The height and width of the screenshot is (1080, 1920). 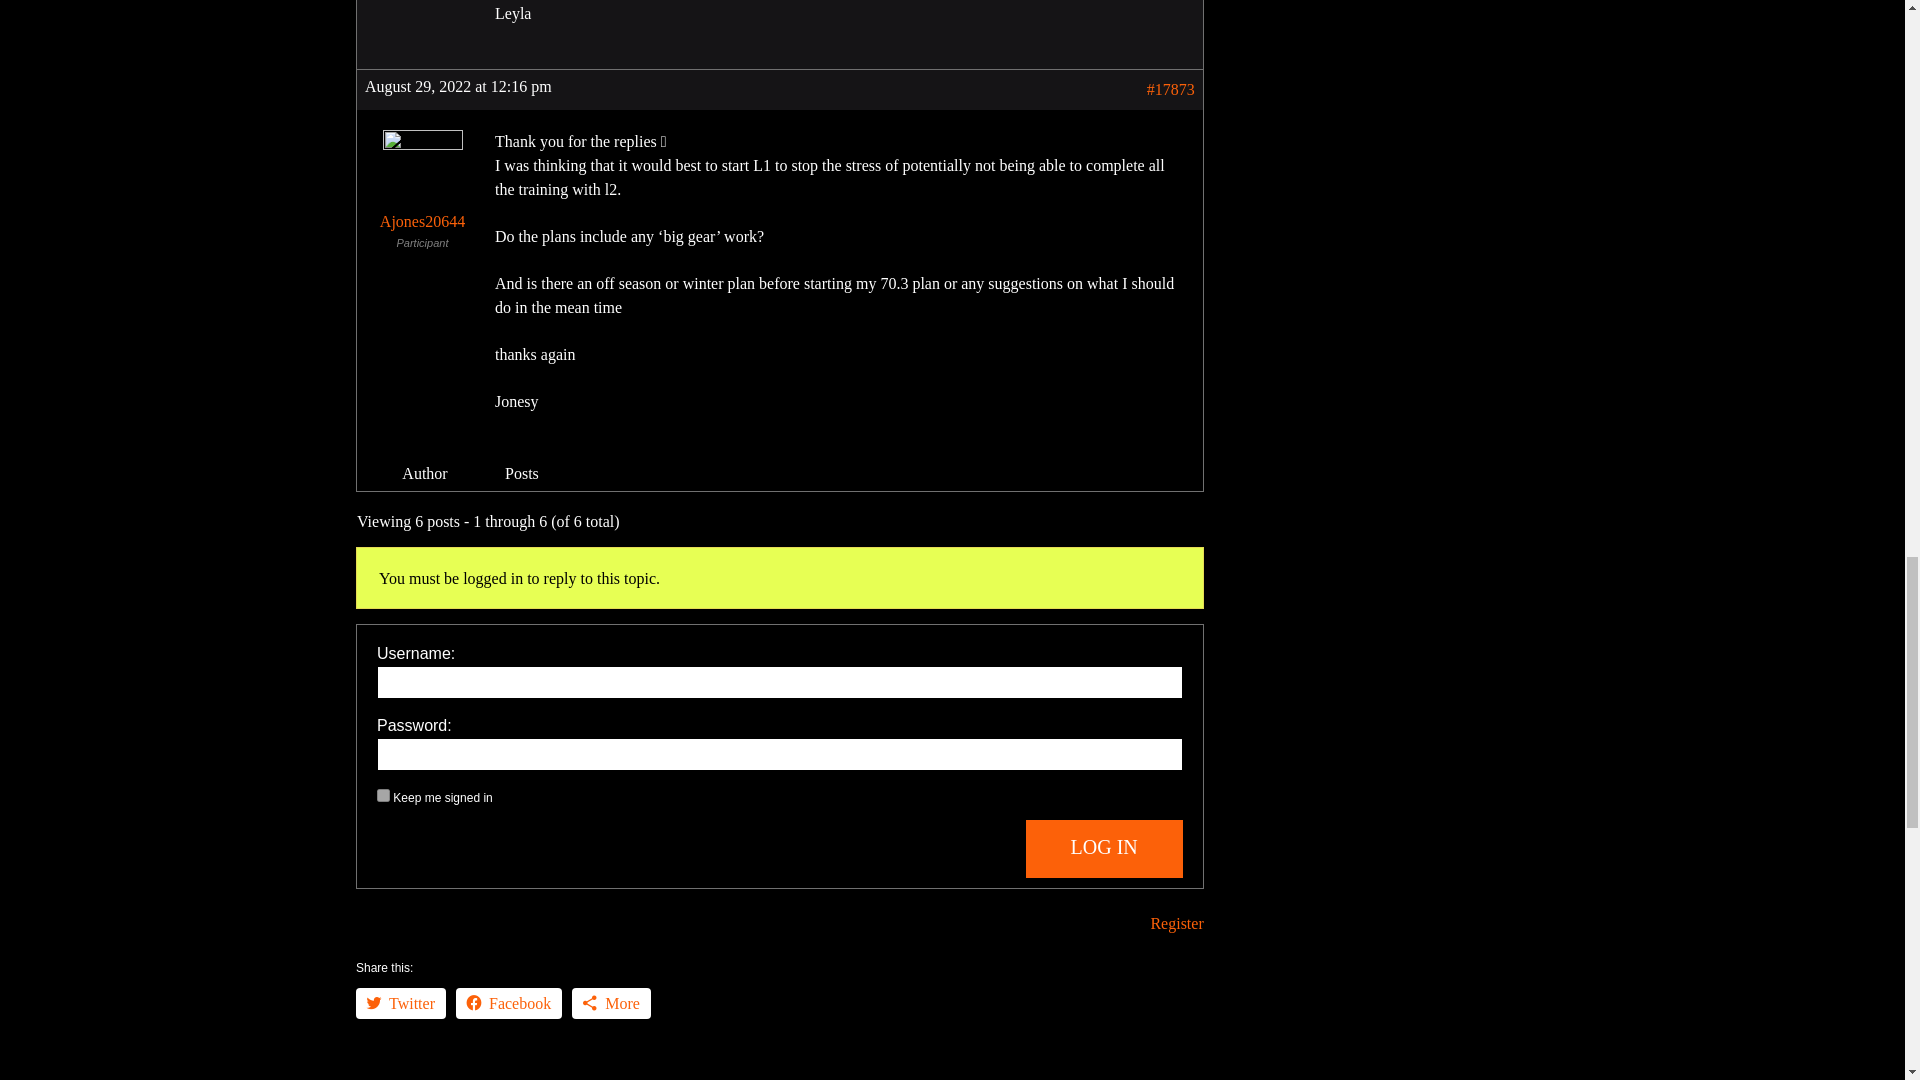 What do you see at coordinates (382, 796) in the screenshot?
I see `forever` at bounding box center [382, 796].